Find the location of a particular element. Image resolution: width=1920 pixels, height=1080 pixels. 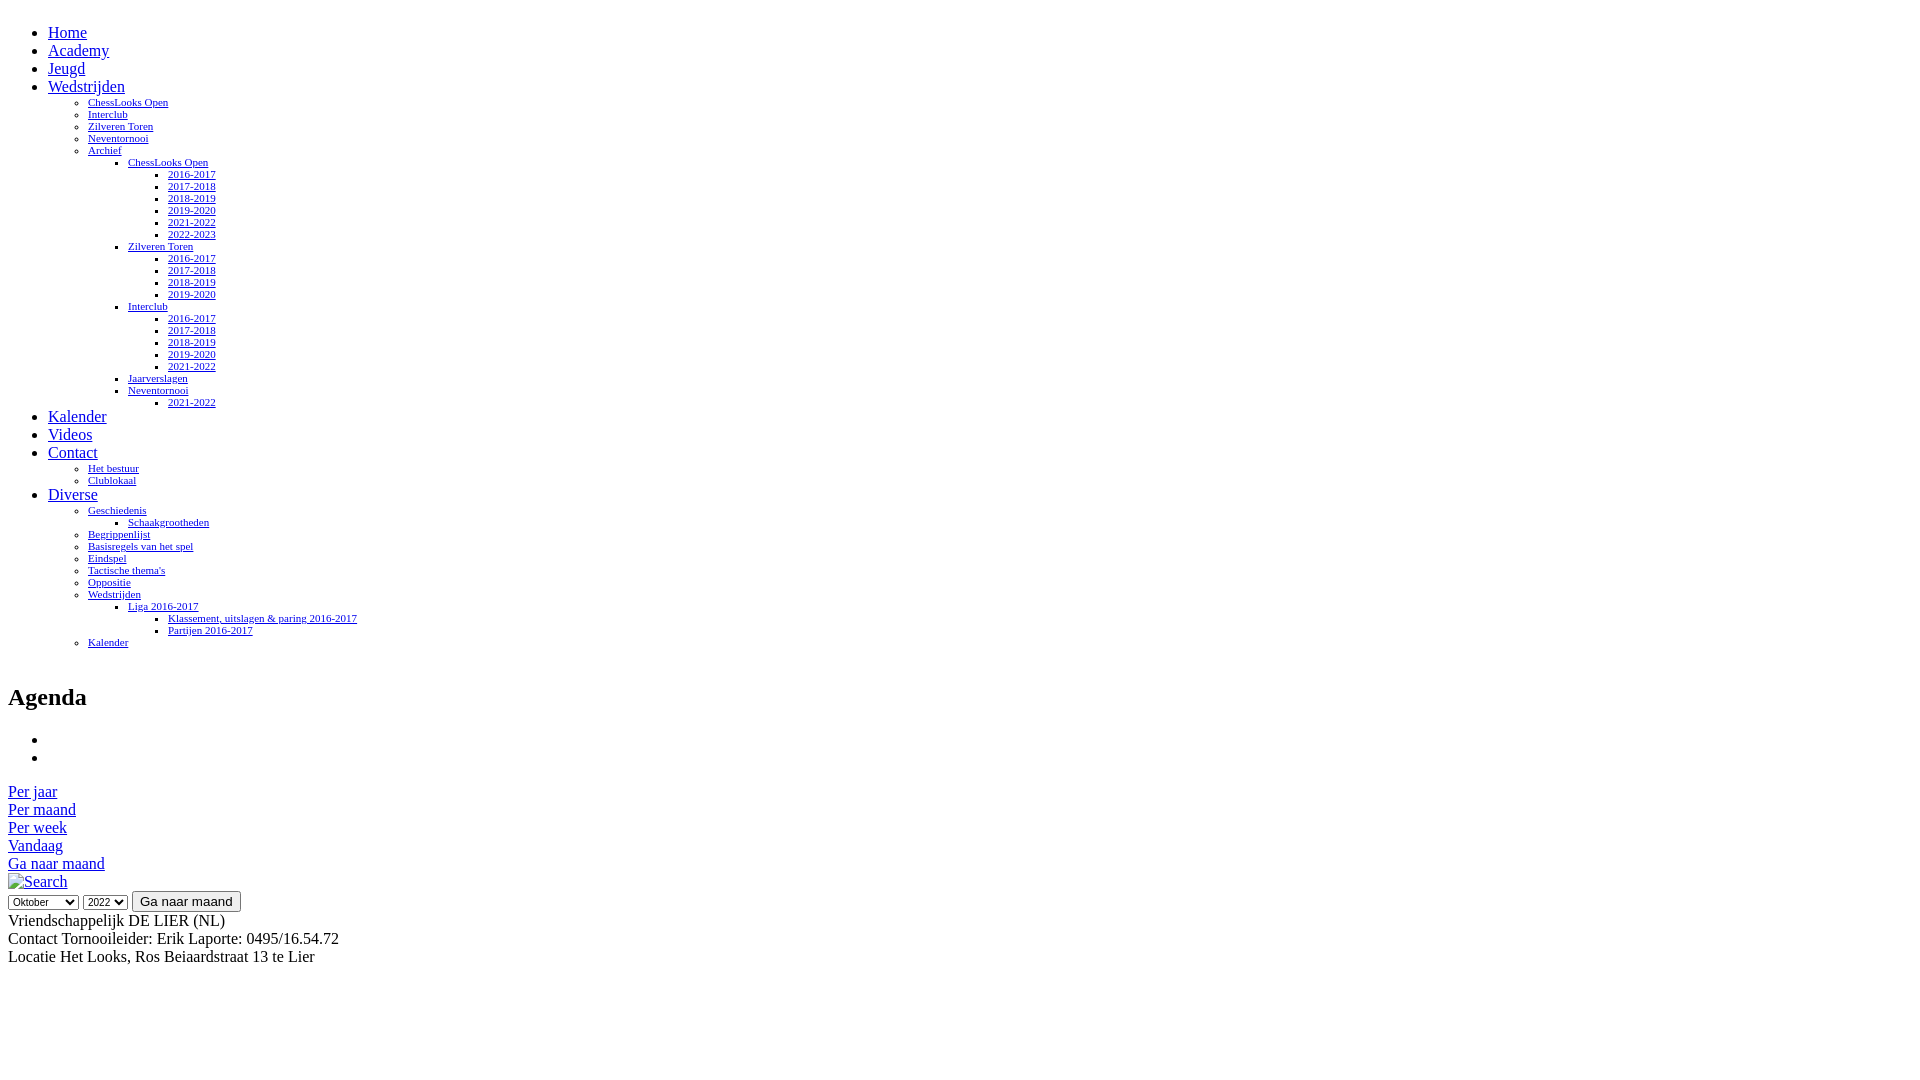

Ga naar maand is located at coordinates (186, 902).